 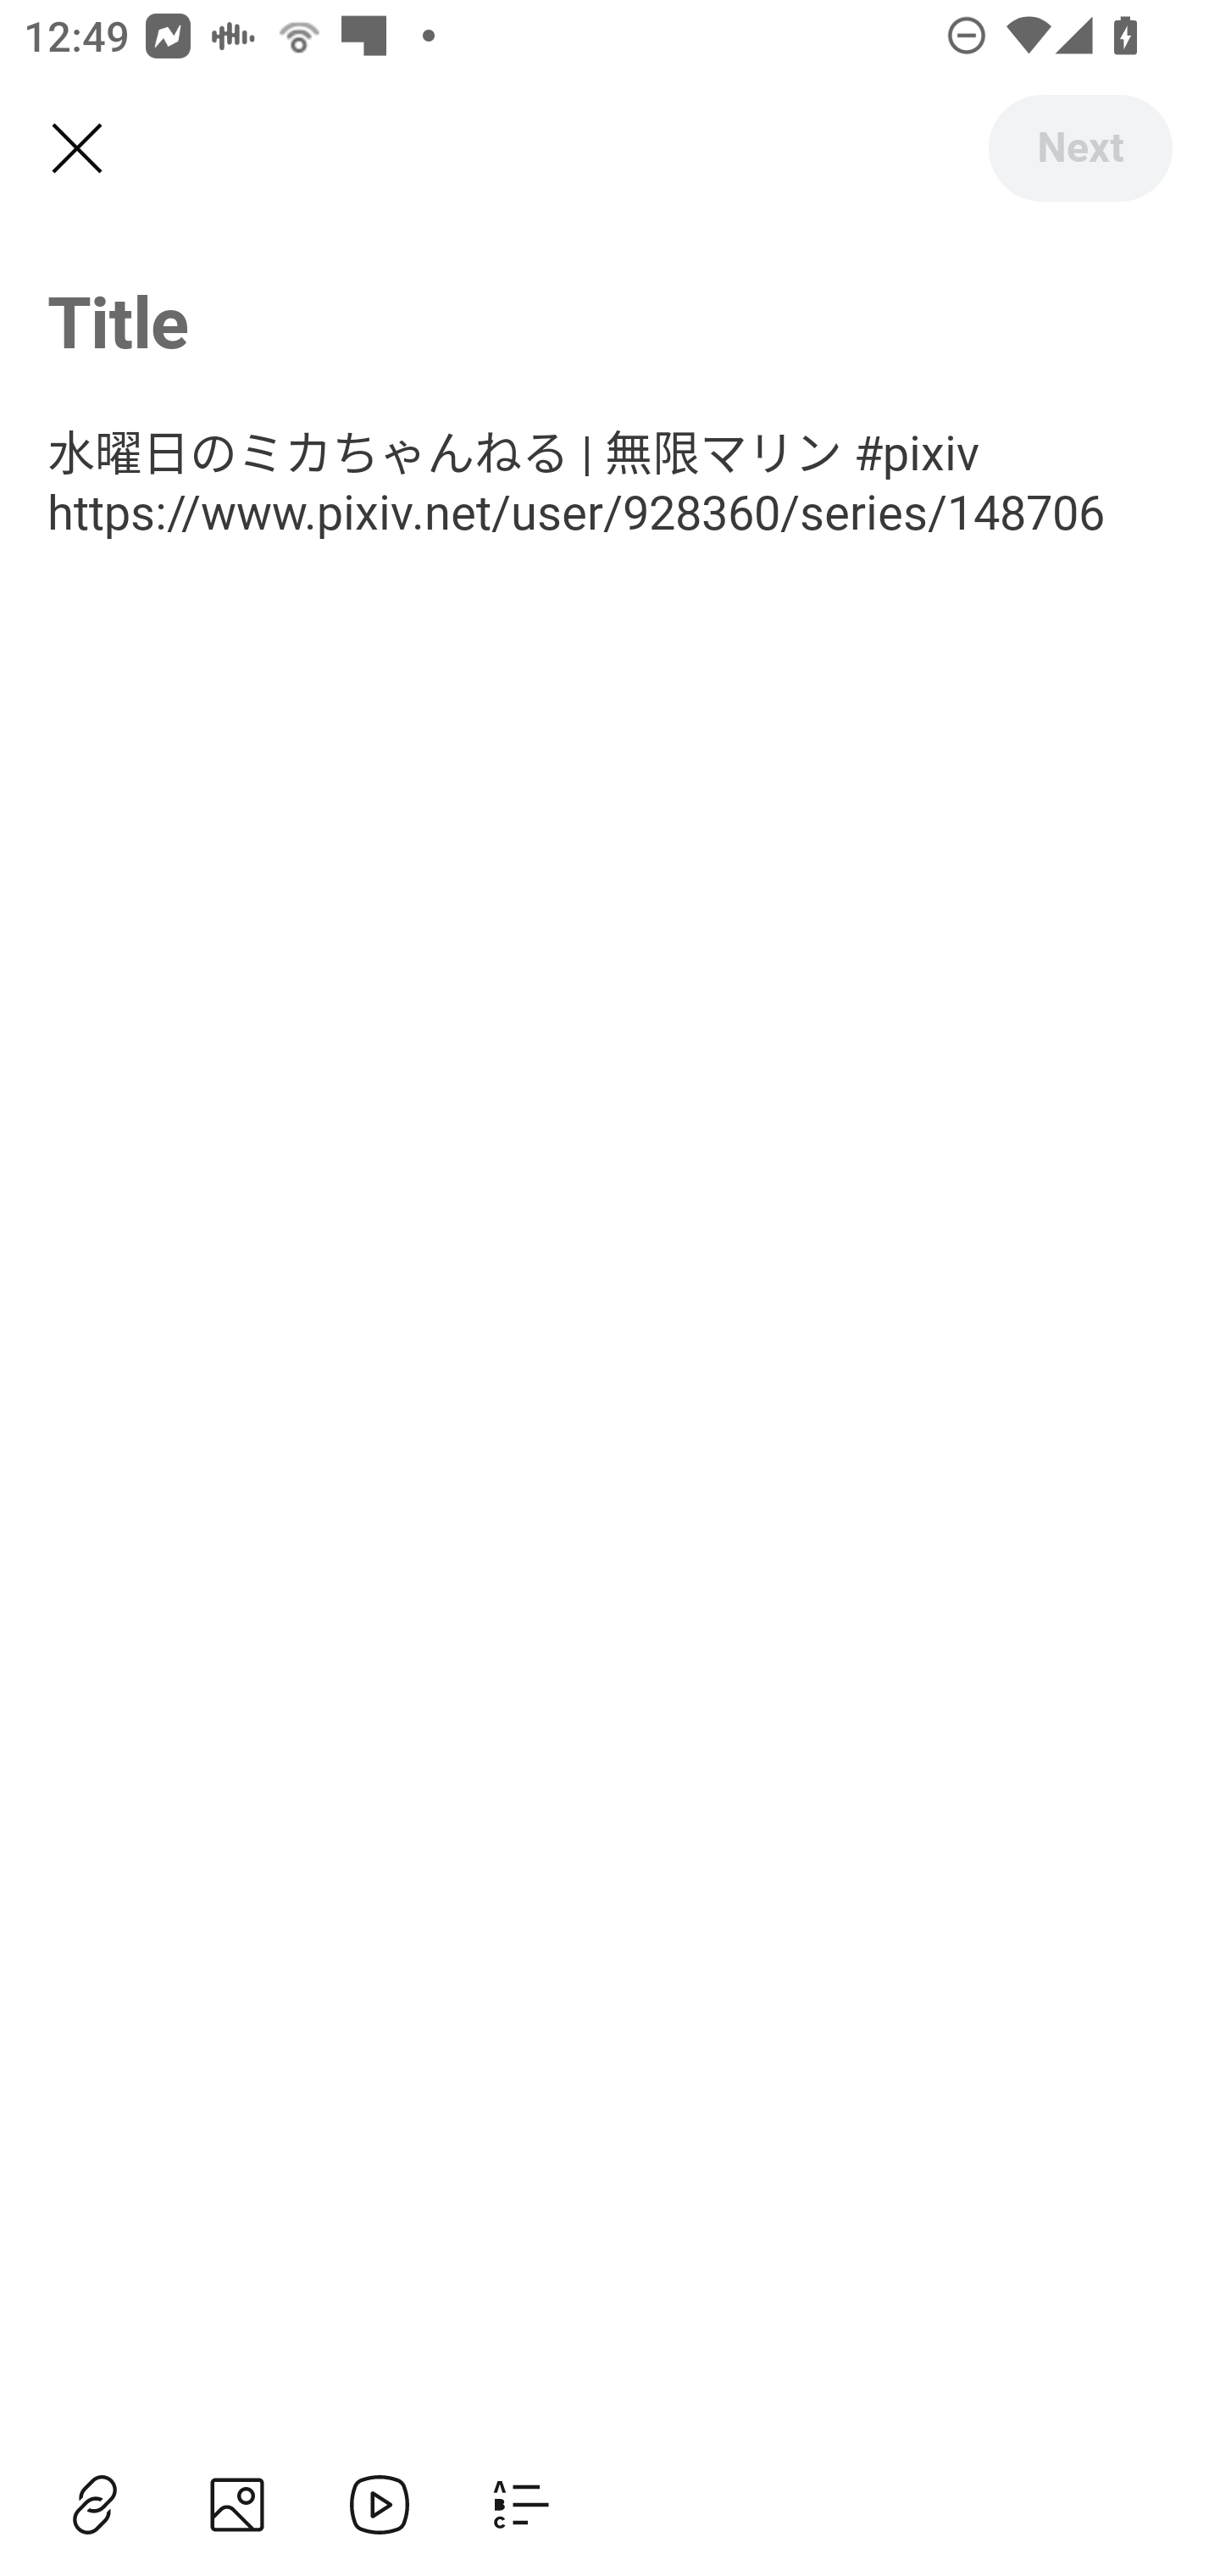 I want to click on Next, so click(x=1079, y=147).